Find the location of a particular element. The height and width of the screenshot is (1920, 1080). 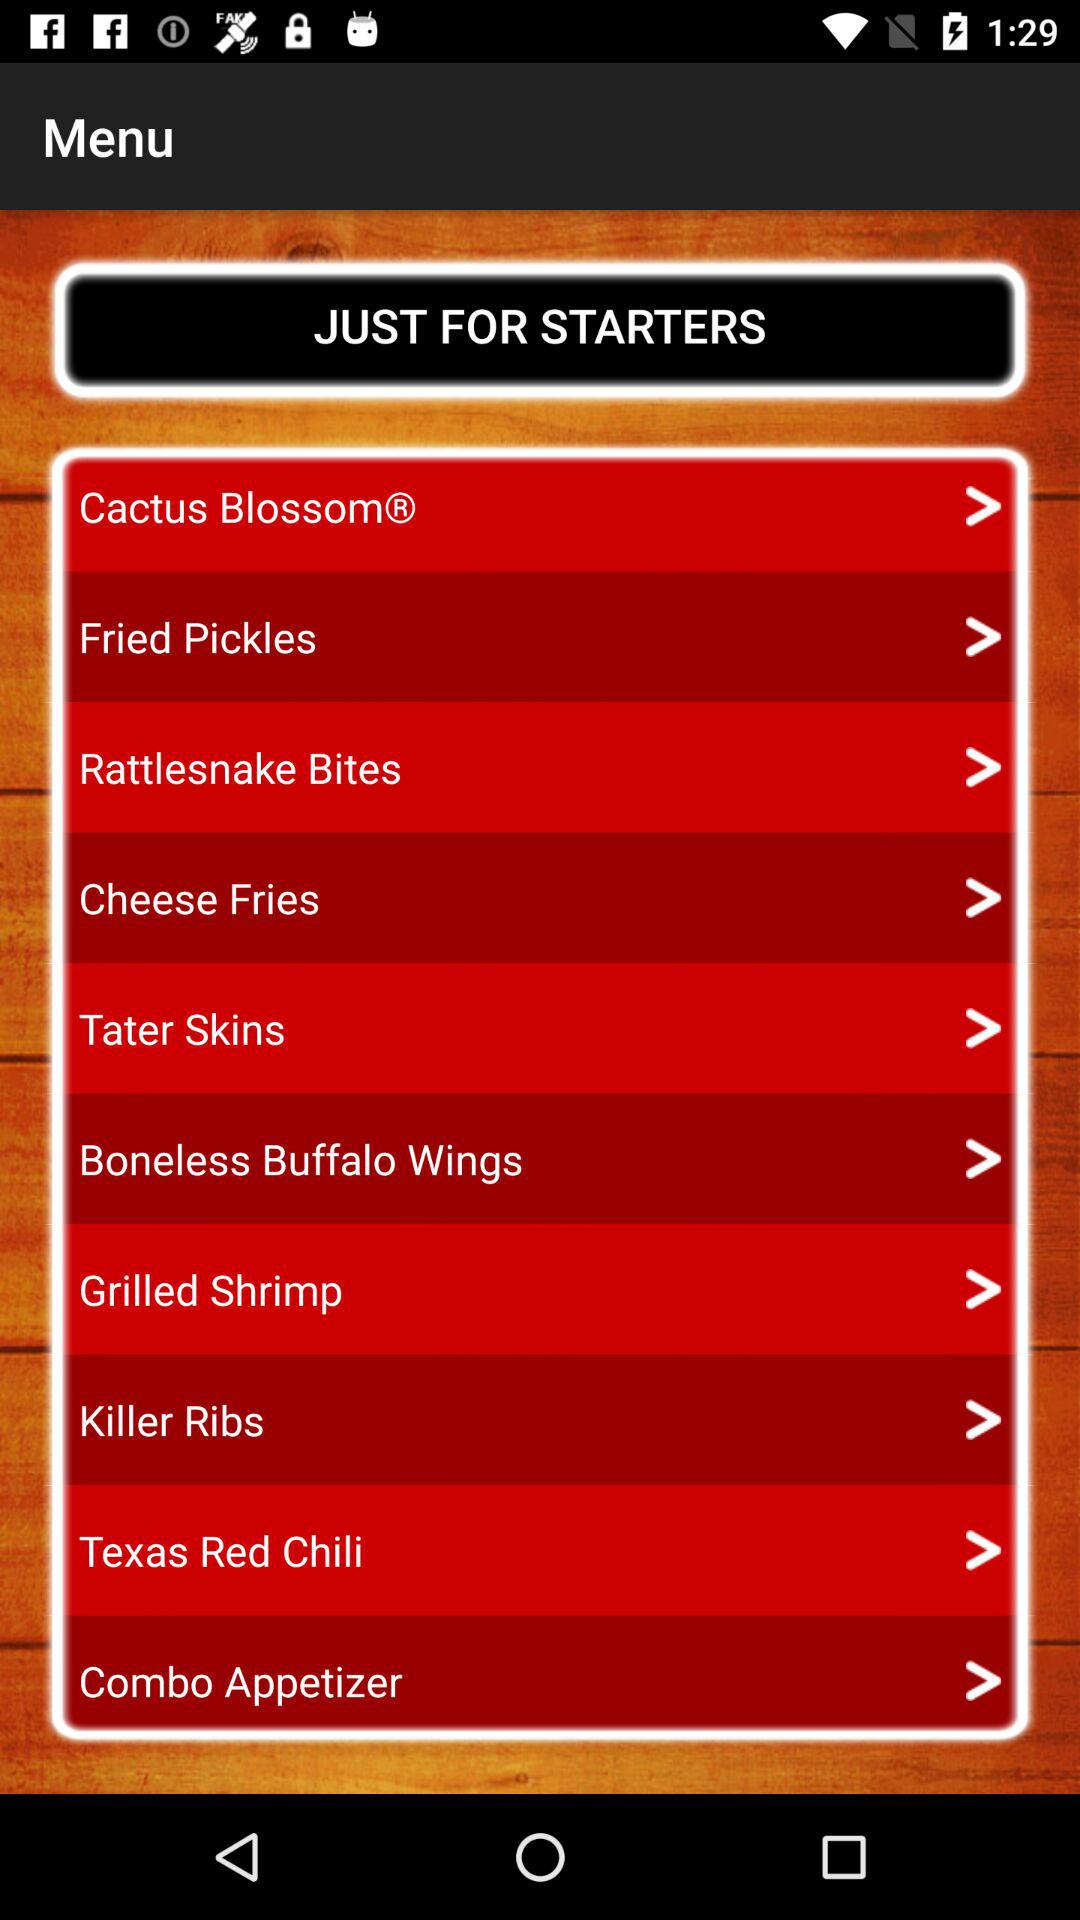

turn on icon above the cheese fries is located at coordinates (222, 767).